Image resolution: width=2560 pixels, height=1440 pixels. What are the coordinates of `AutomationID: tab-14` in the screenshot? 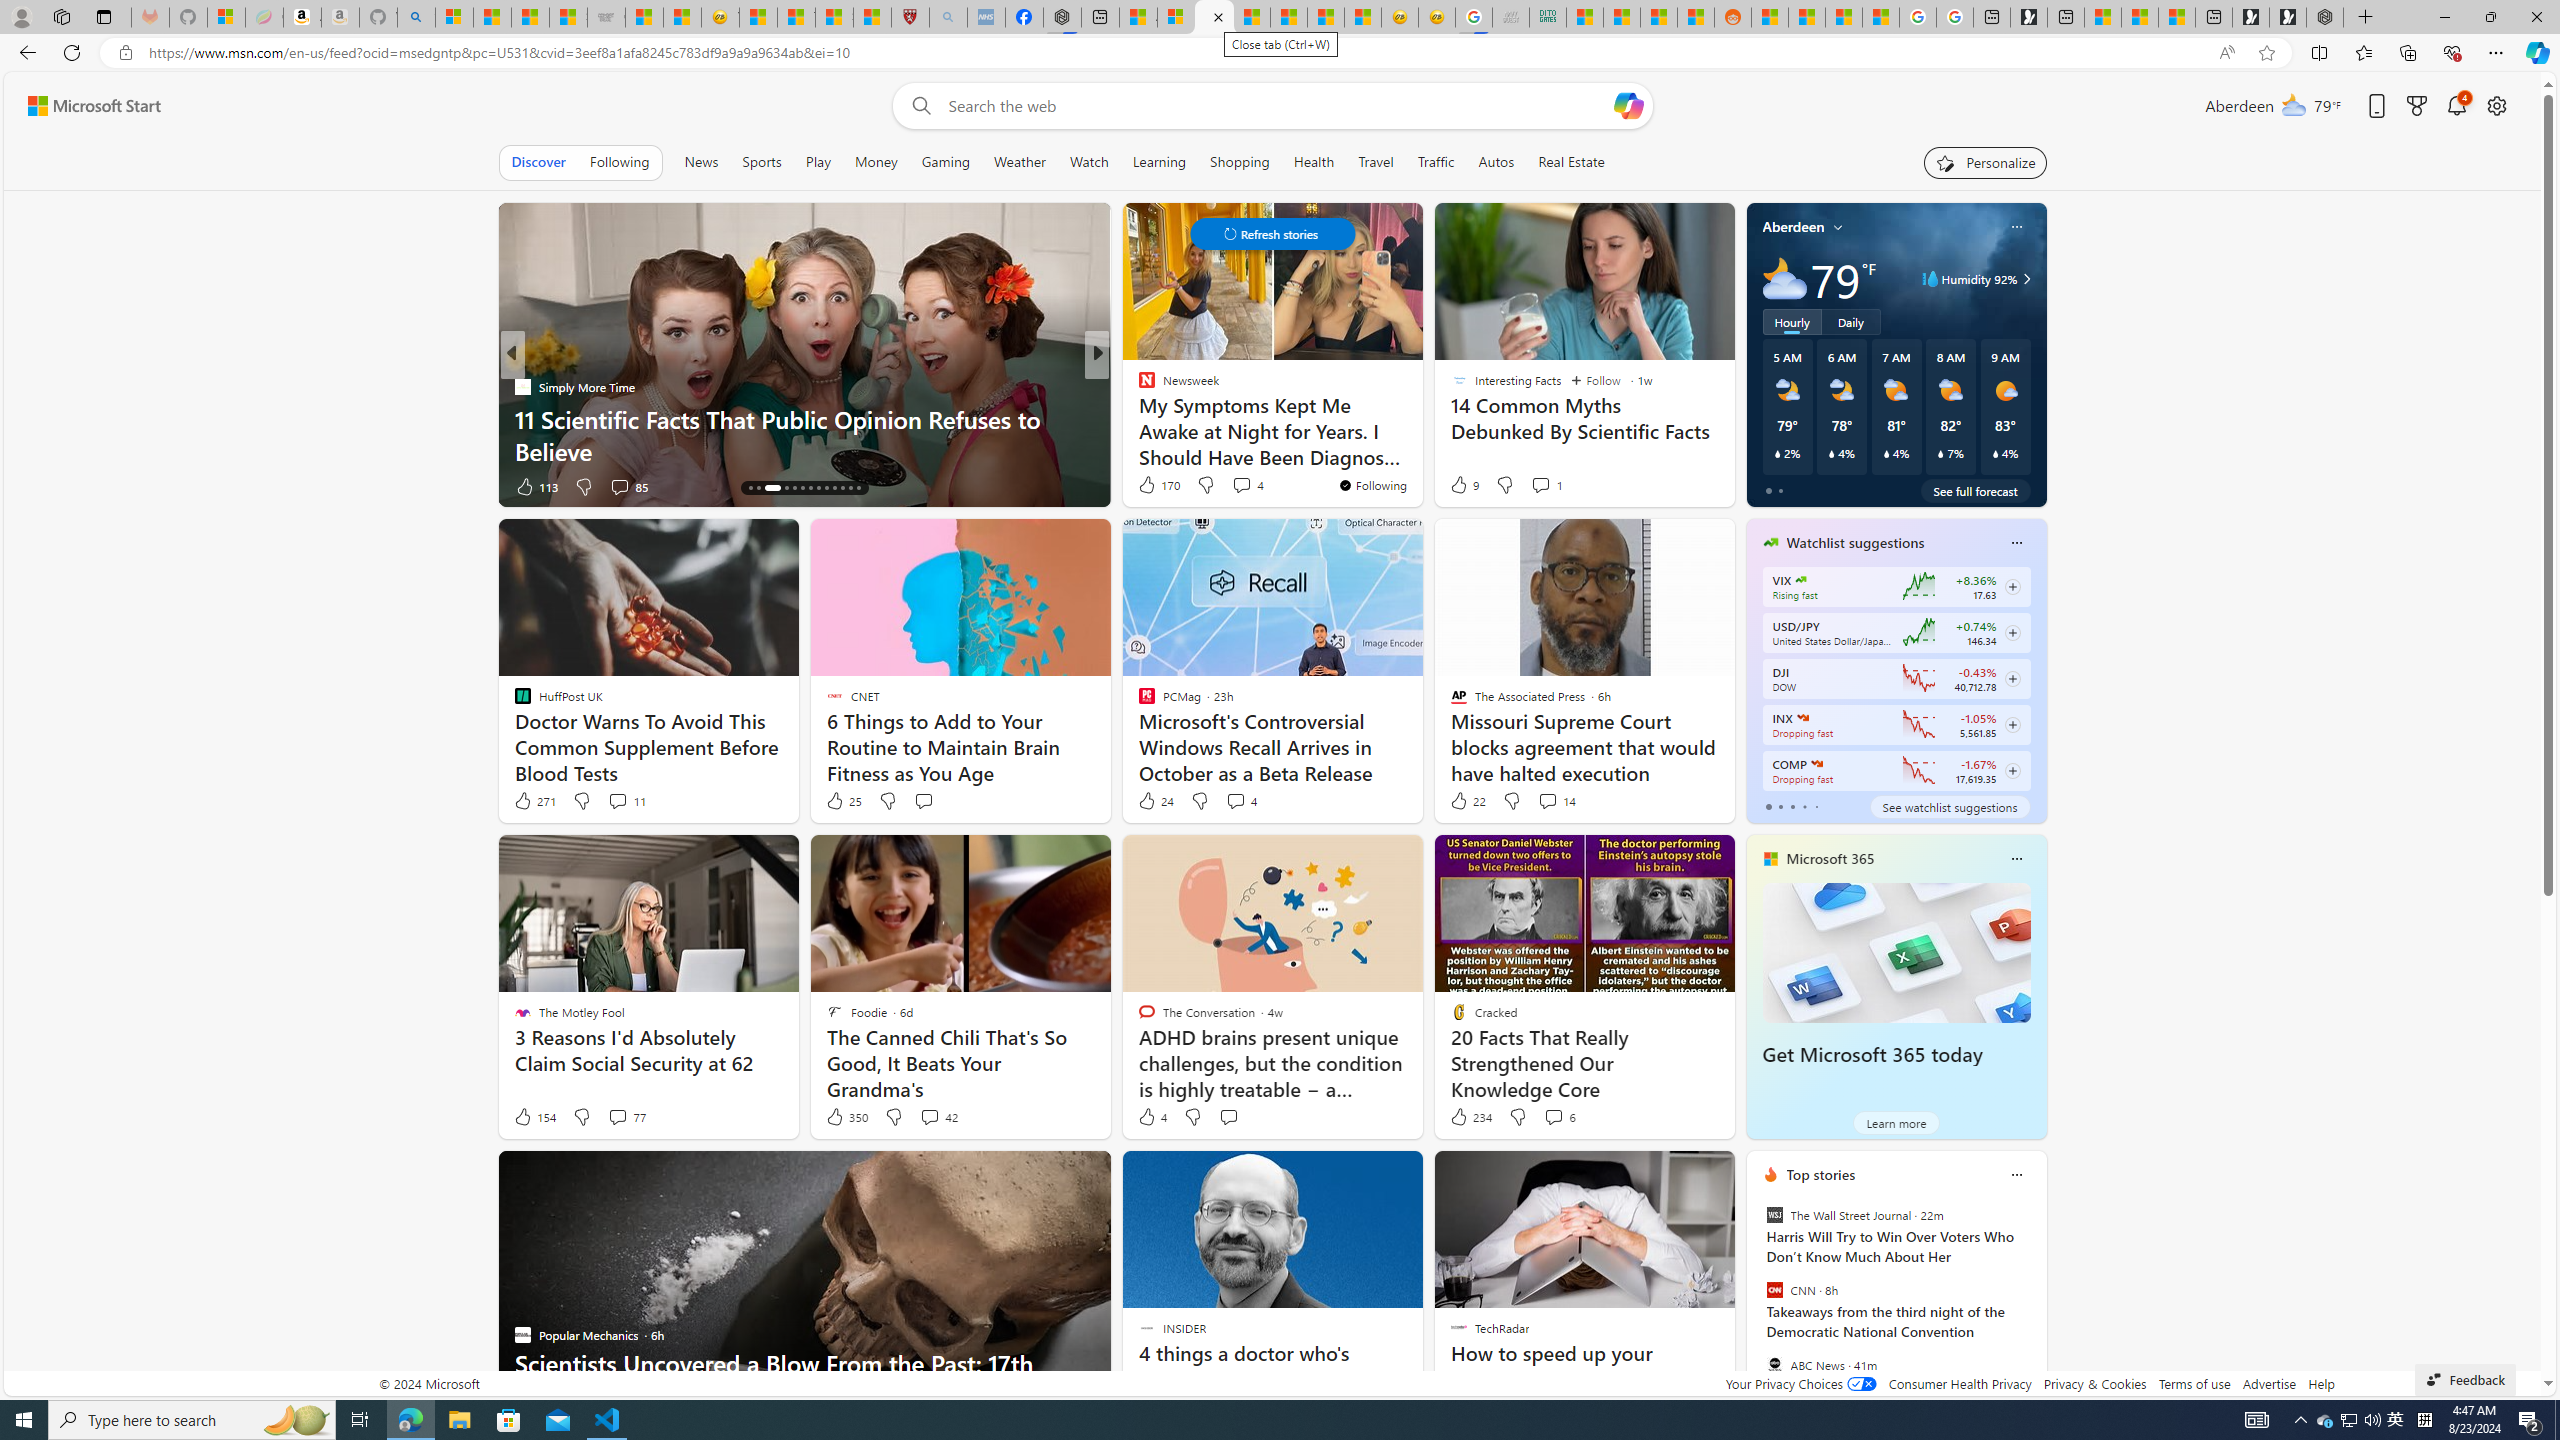 It's located at (750, 488).